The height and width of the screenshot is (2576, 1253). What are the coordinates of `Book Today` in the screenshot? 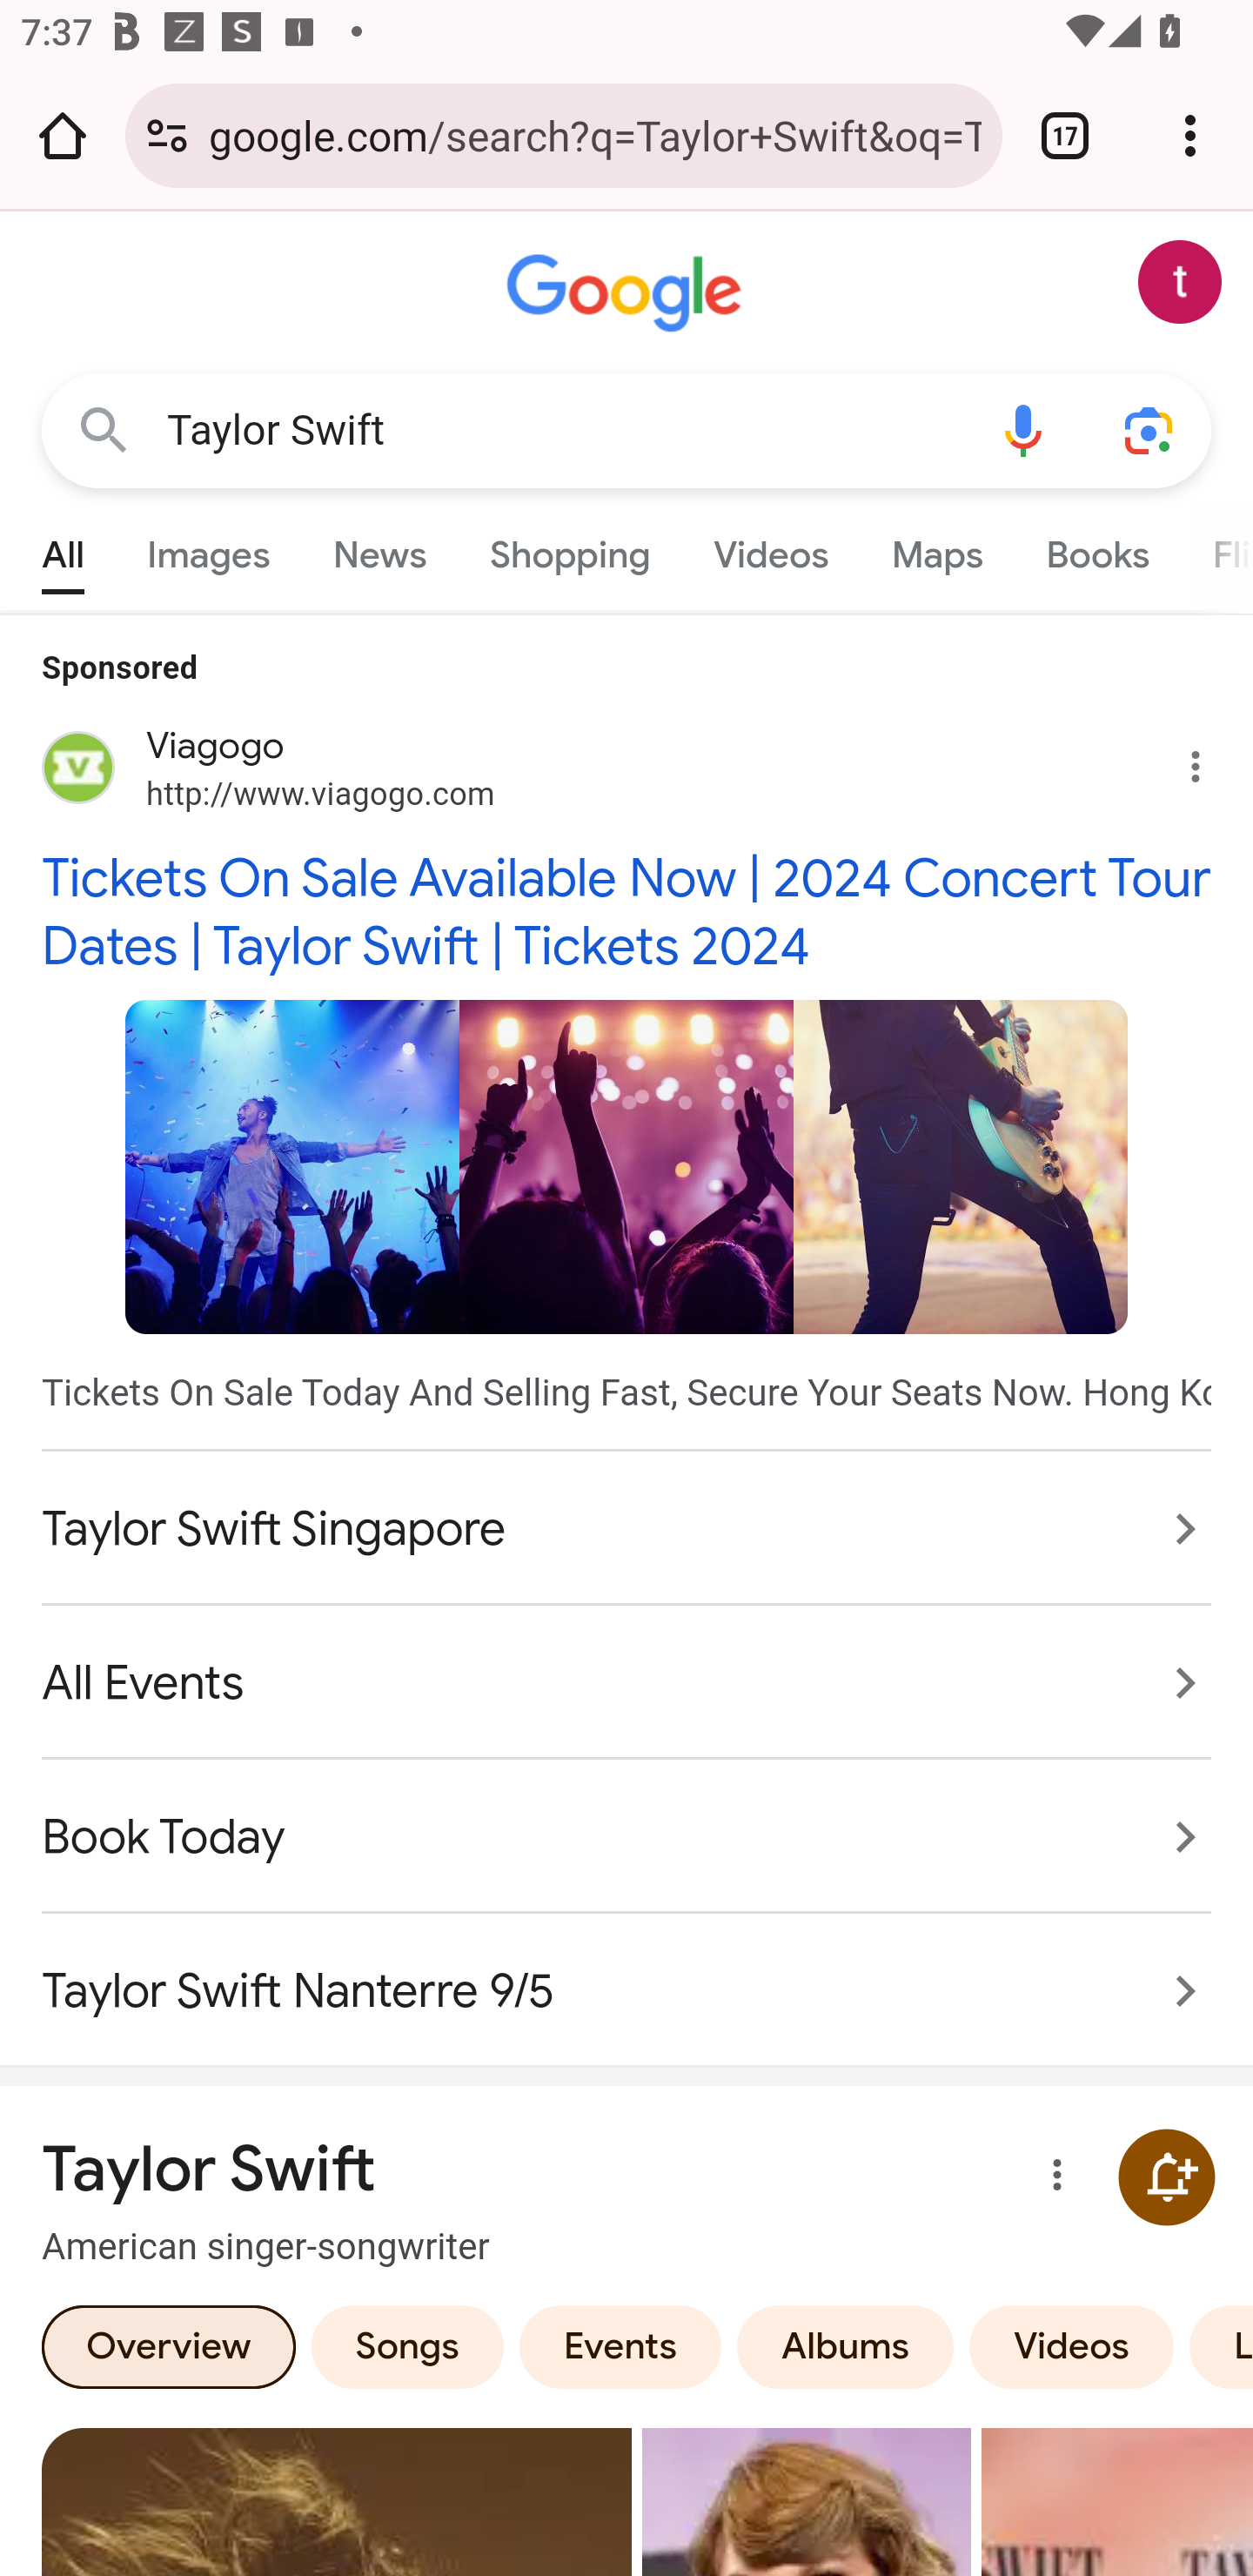 It's located at (626, 1836).